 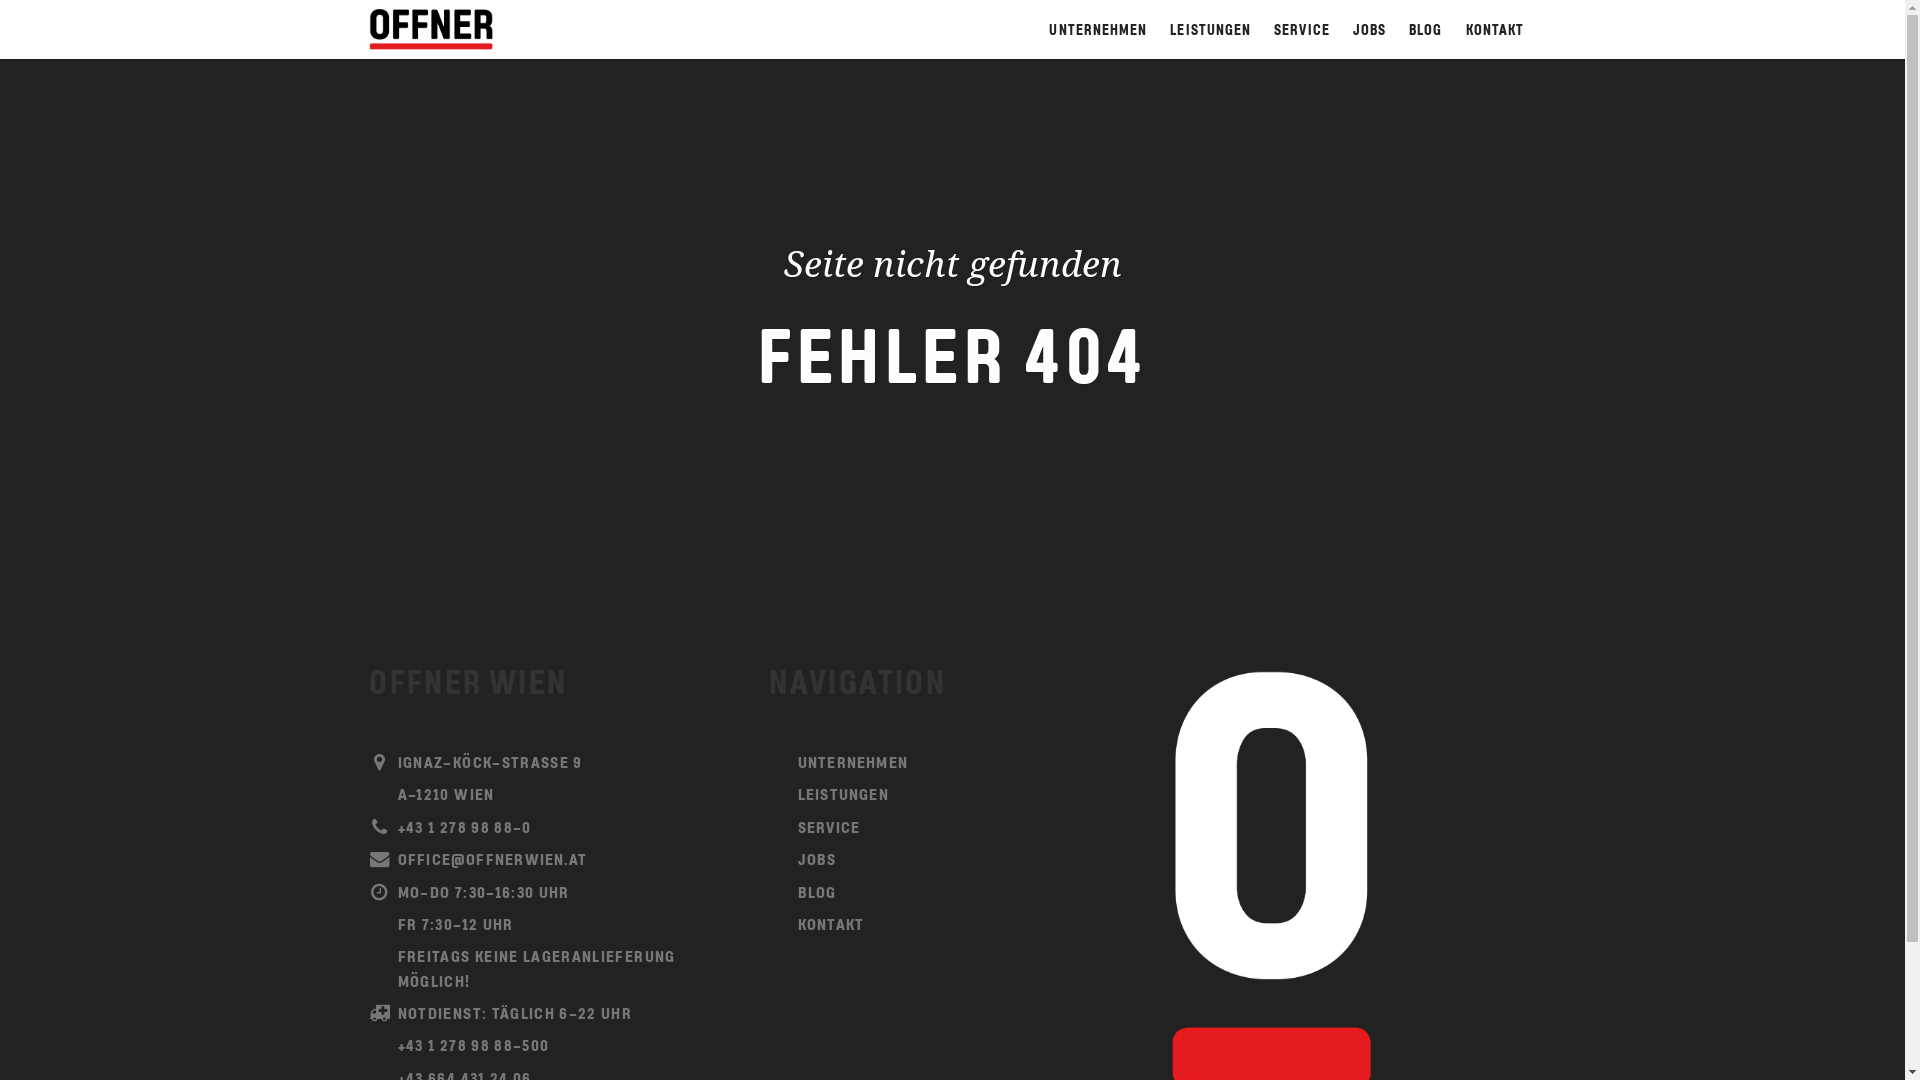 What do you see at coordinates (1426, 30) in the screenshot?
I see `BLOG` at bounding box center [1426, 30].